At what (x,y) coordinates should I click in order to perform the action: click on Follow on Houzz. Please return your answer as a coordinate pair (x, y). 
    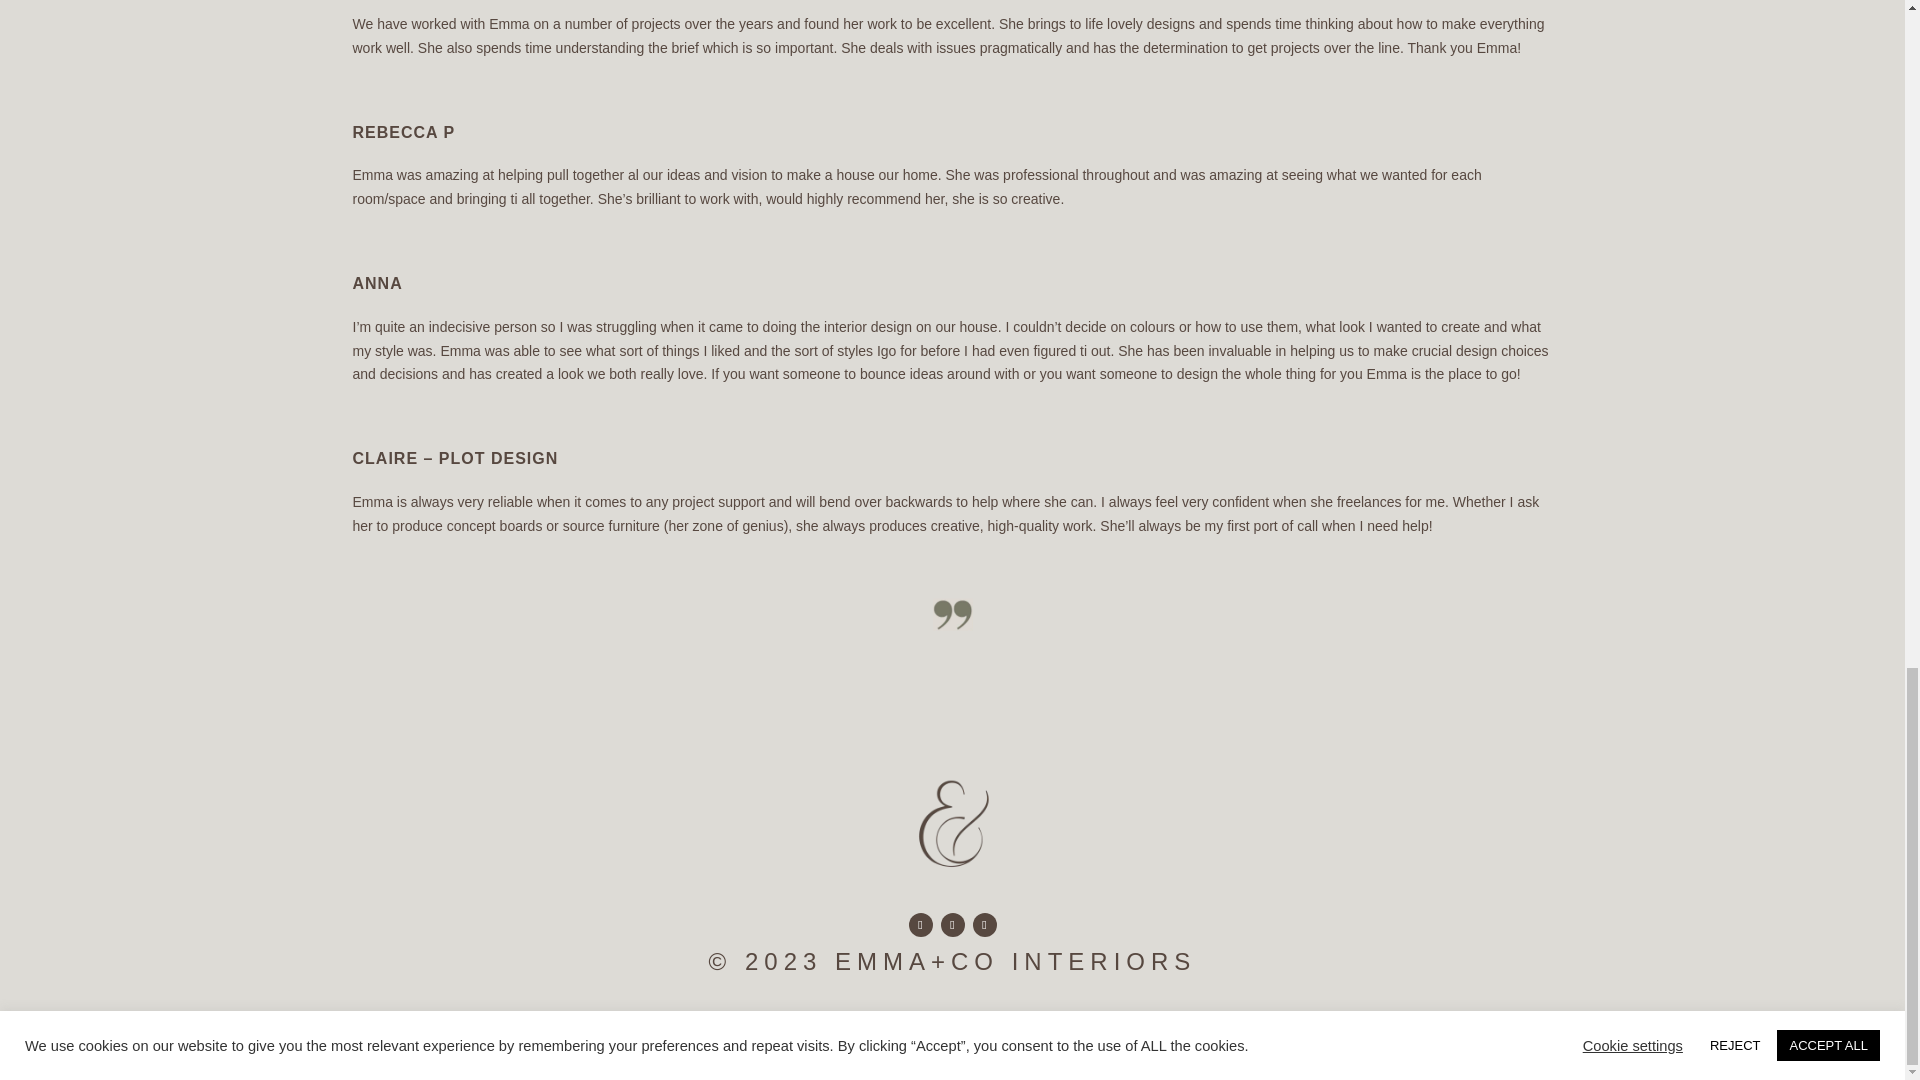
    Looking at the image, I should click on (920, 924).